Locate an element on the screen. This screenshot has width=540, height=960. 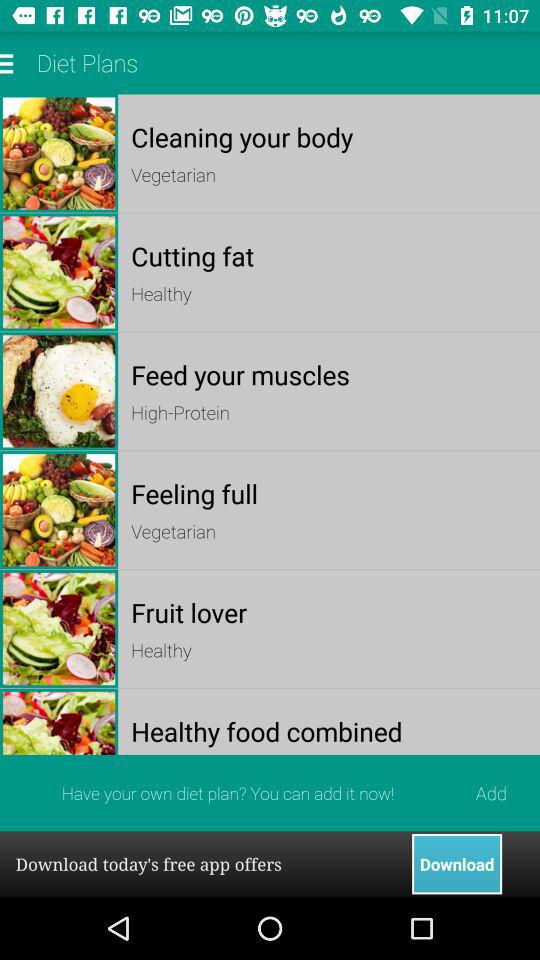
open the app below vegetarian item is located at coordinates (328, 612).